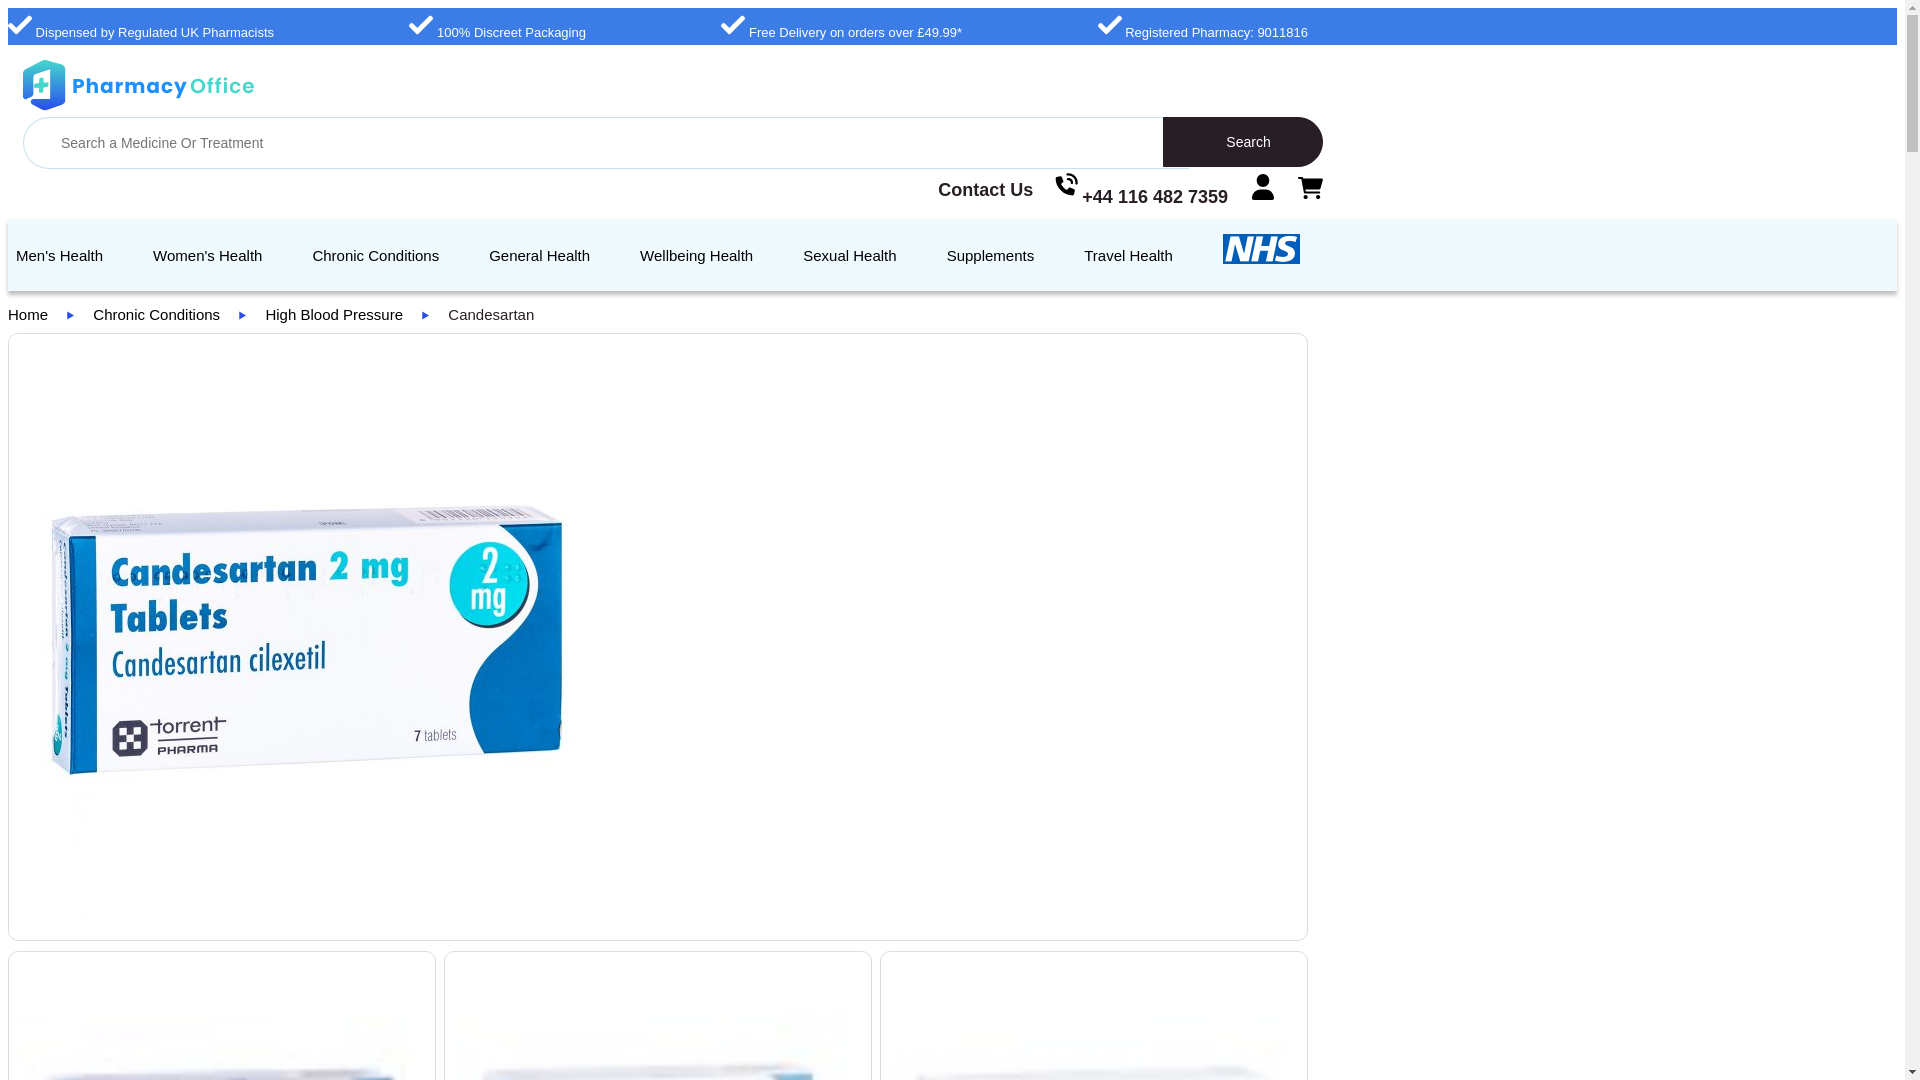 The height and width of the screenshot is (1080, 1920). Describe the element at coordinates (1310, 188) in the screenshot. I see `My Basket` at that location.